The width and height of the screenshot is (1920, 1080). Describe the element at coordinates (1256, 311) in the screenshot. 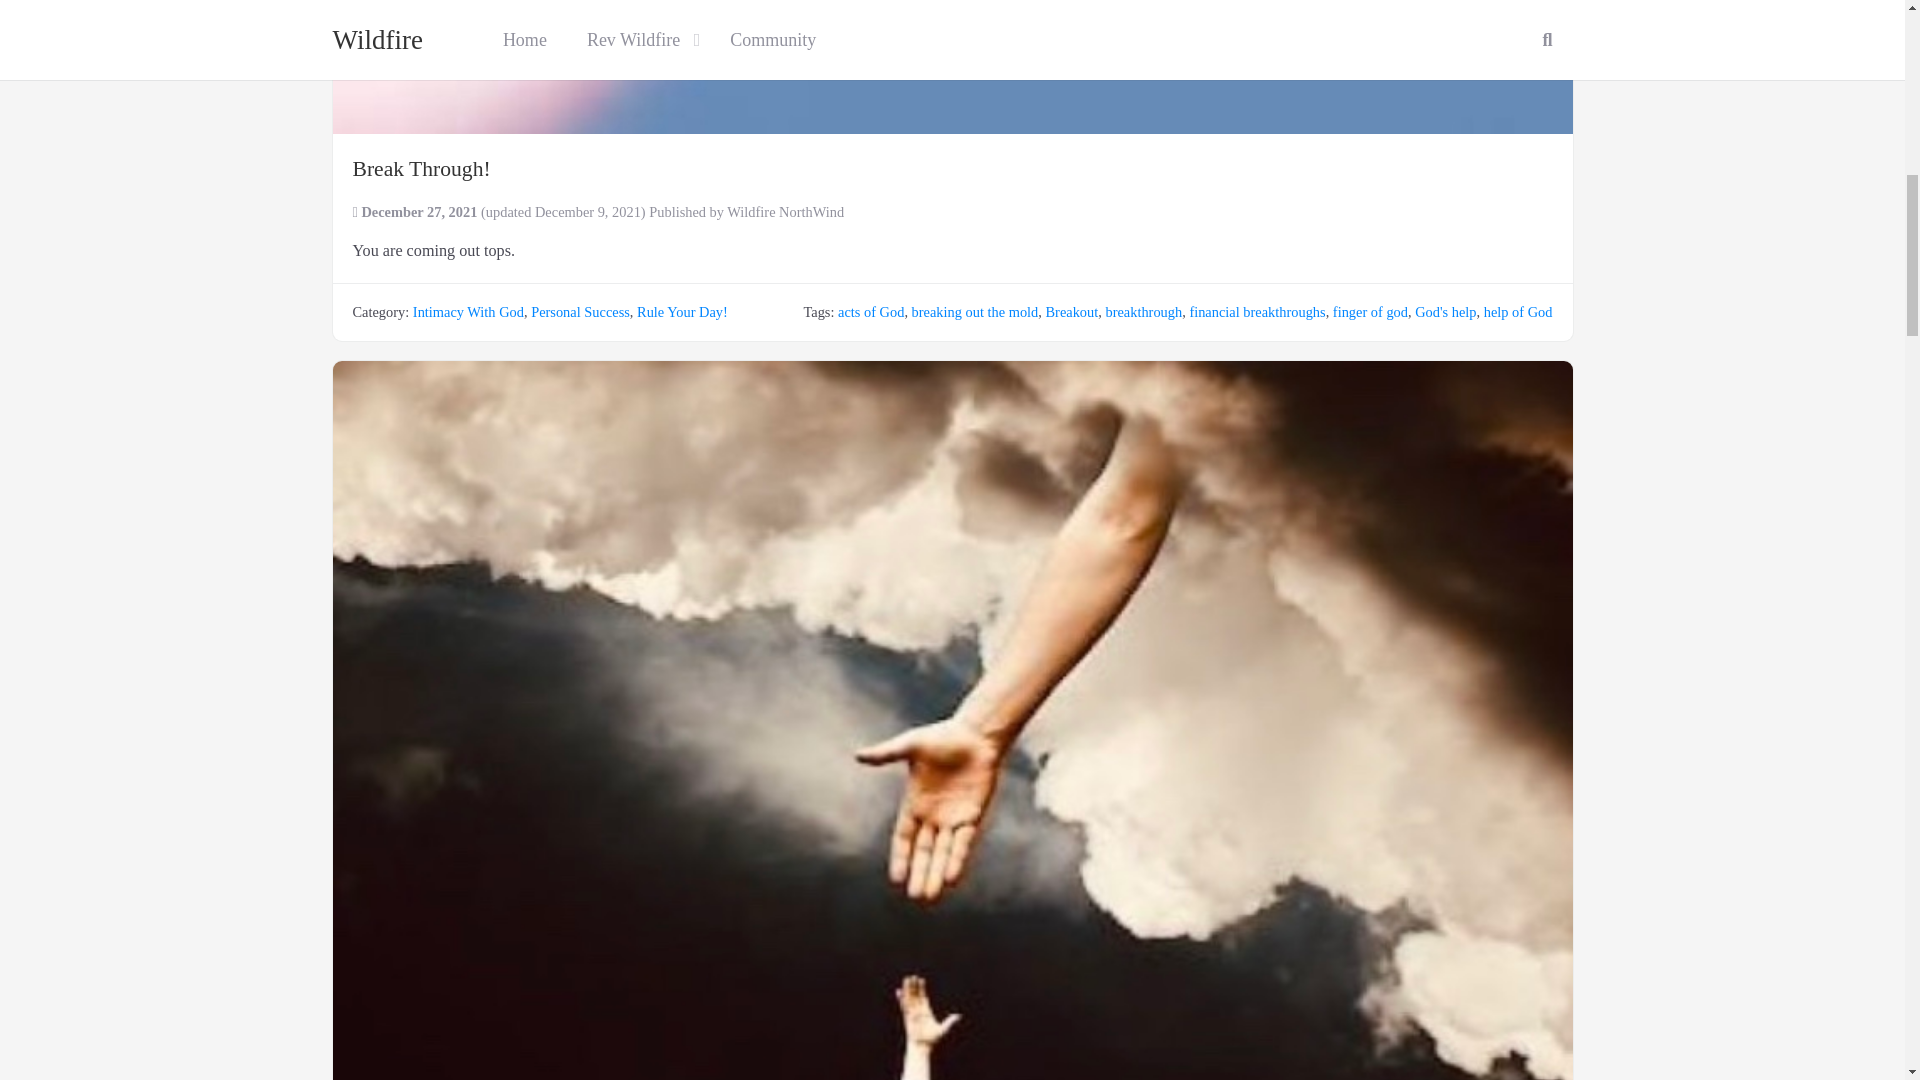

I see `financial breakthroughs` at that location.